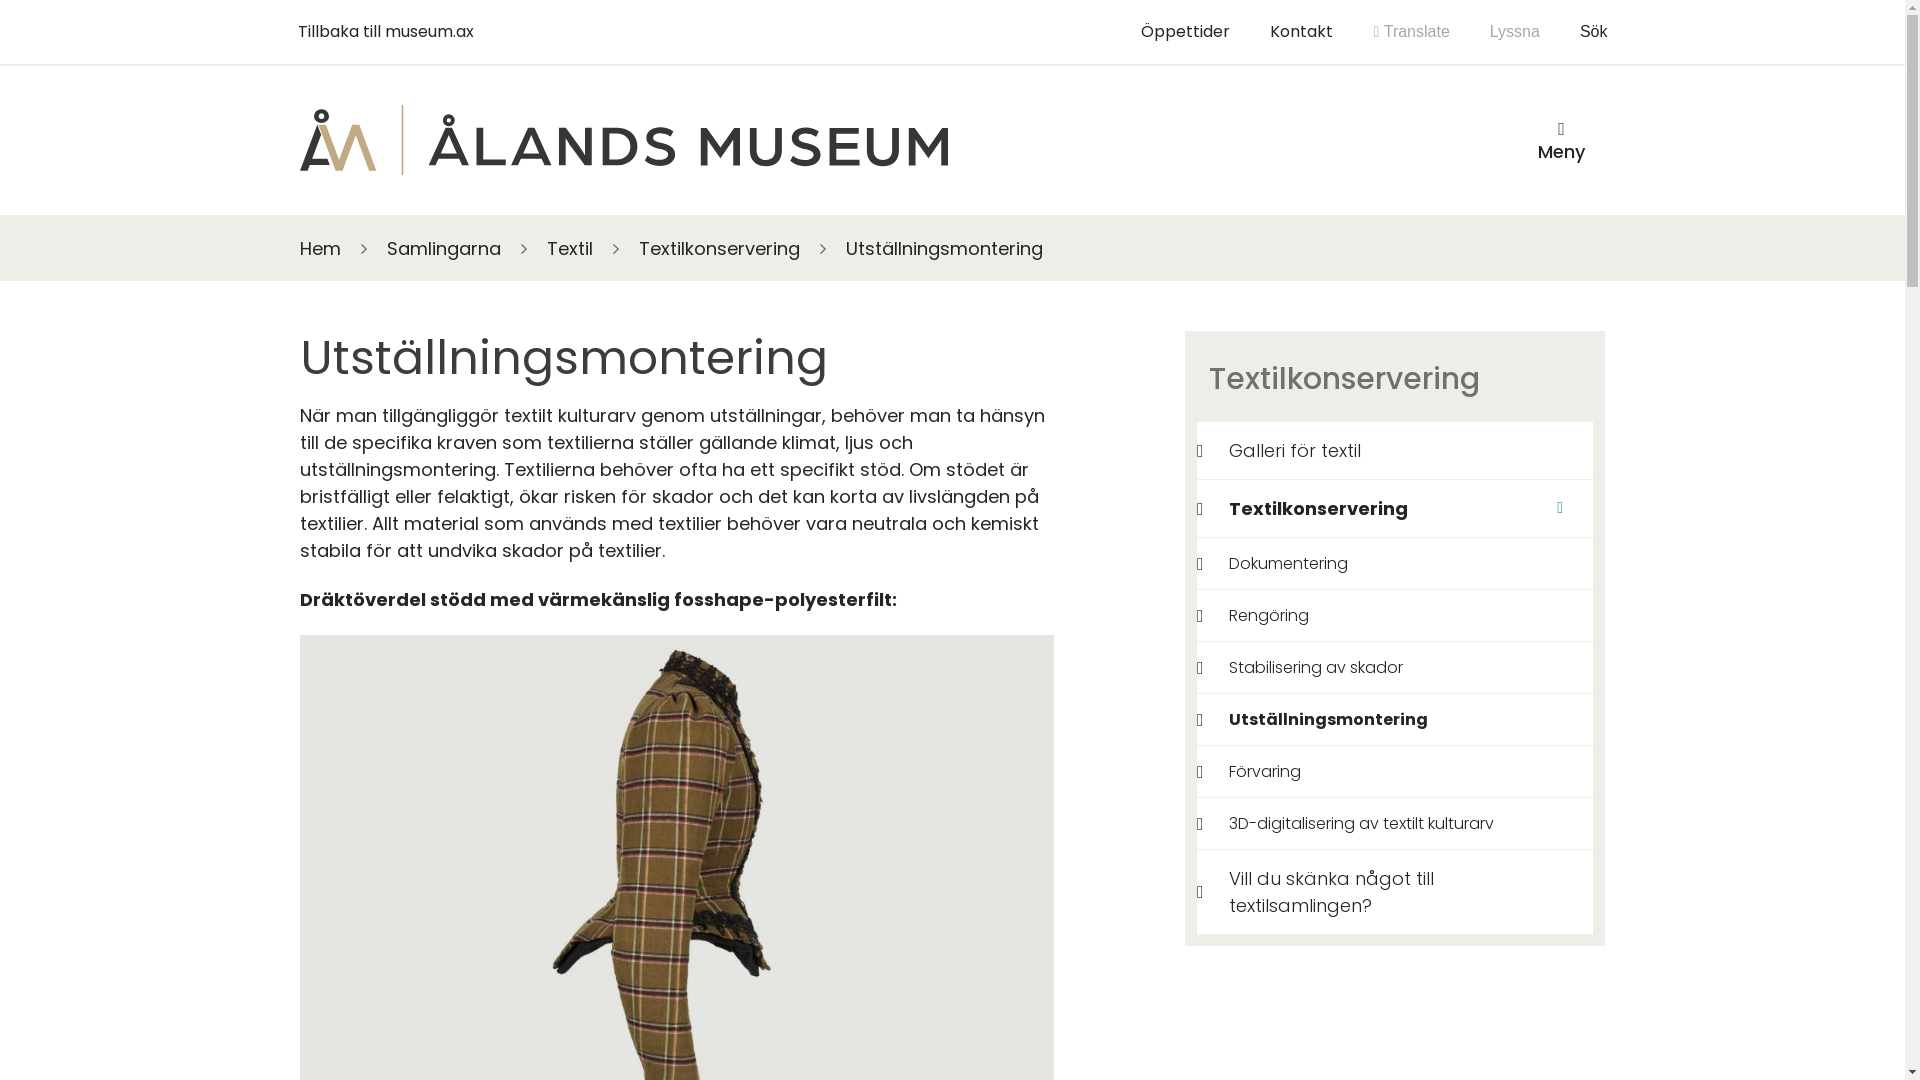 This screenshot has width=1920, height=1080. What do you see at coordinates (1276, 564) in the screenshot?
I see `Dokumentering` at bounding box center [1276, 564].